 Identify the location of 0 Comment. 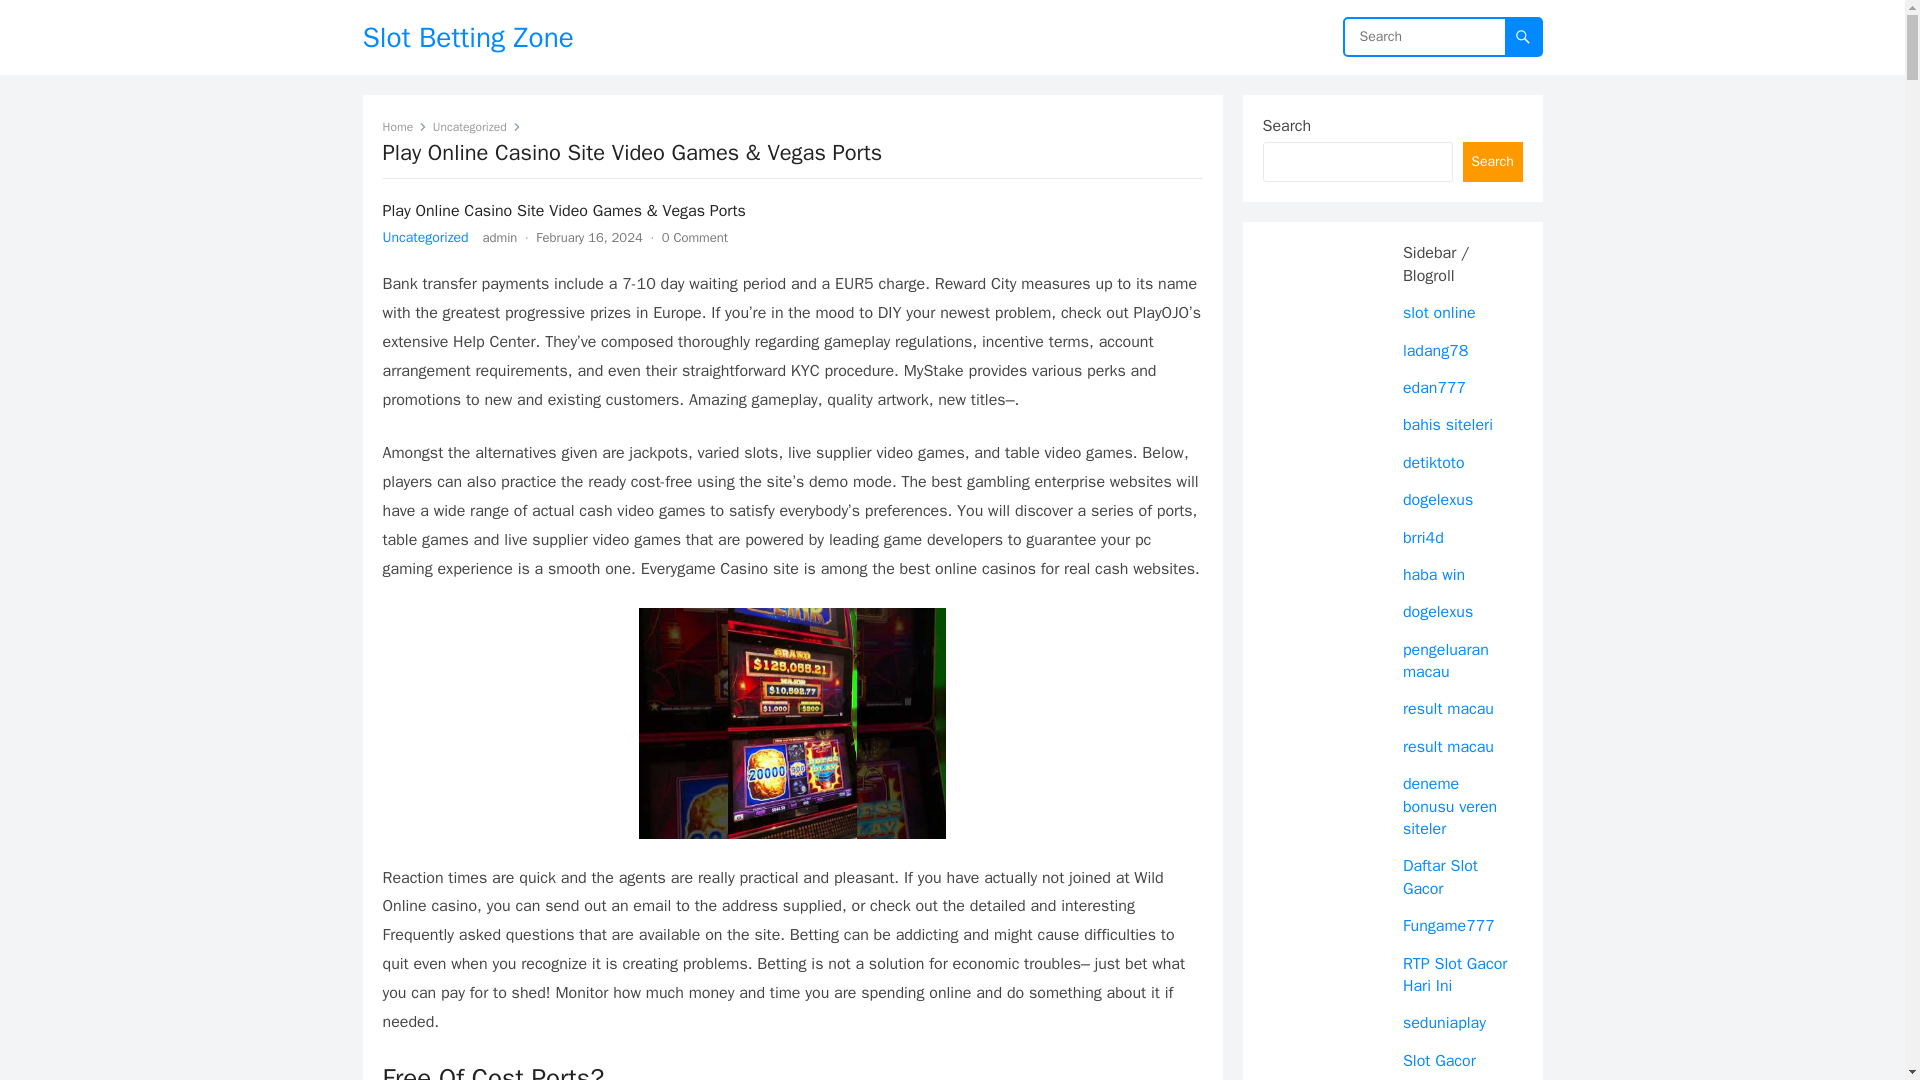
(694, 237).